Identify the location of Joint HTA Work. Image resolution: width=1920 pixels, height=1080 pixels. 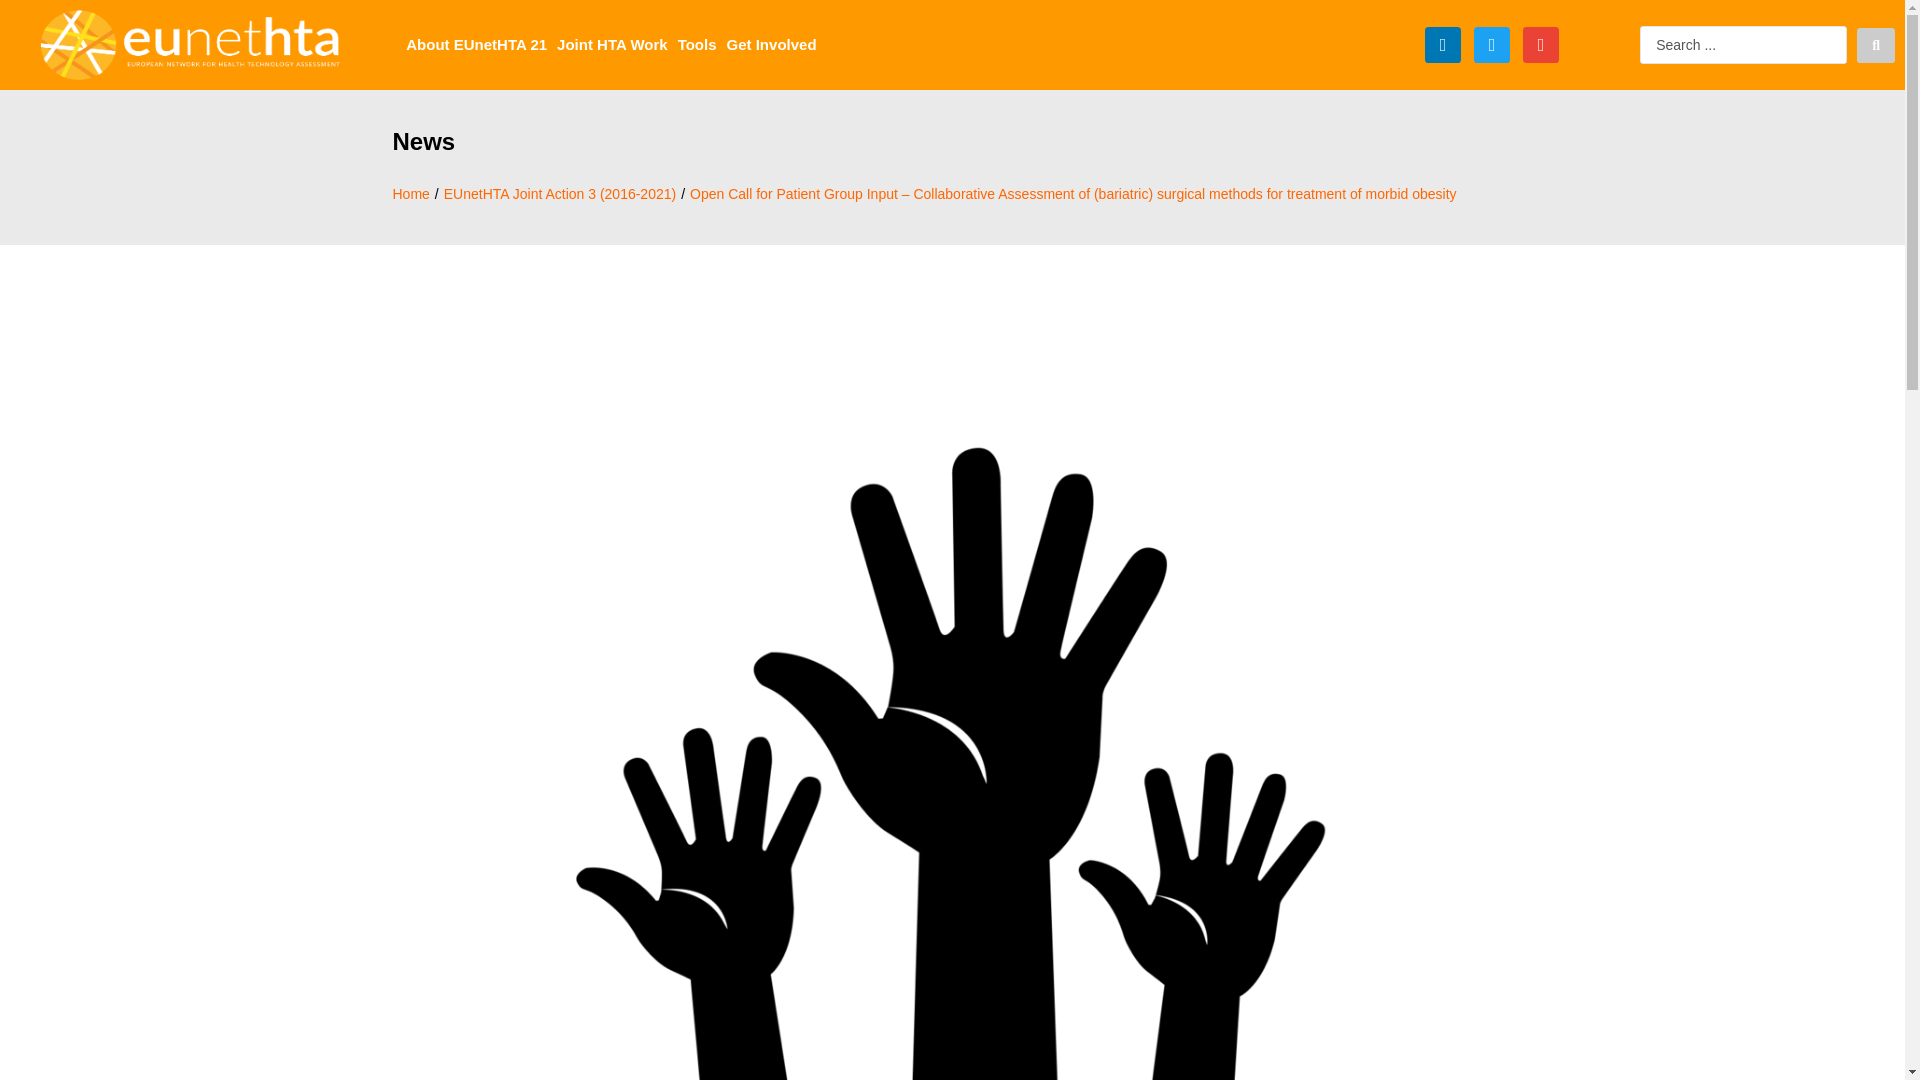
(612, 44).